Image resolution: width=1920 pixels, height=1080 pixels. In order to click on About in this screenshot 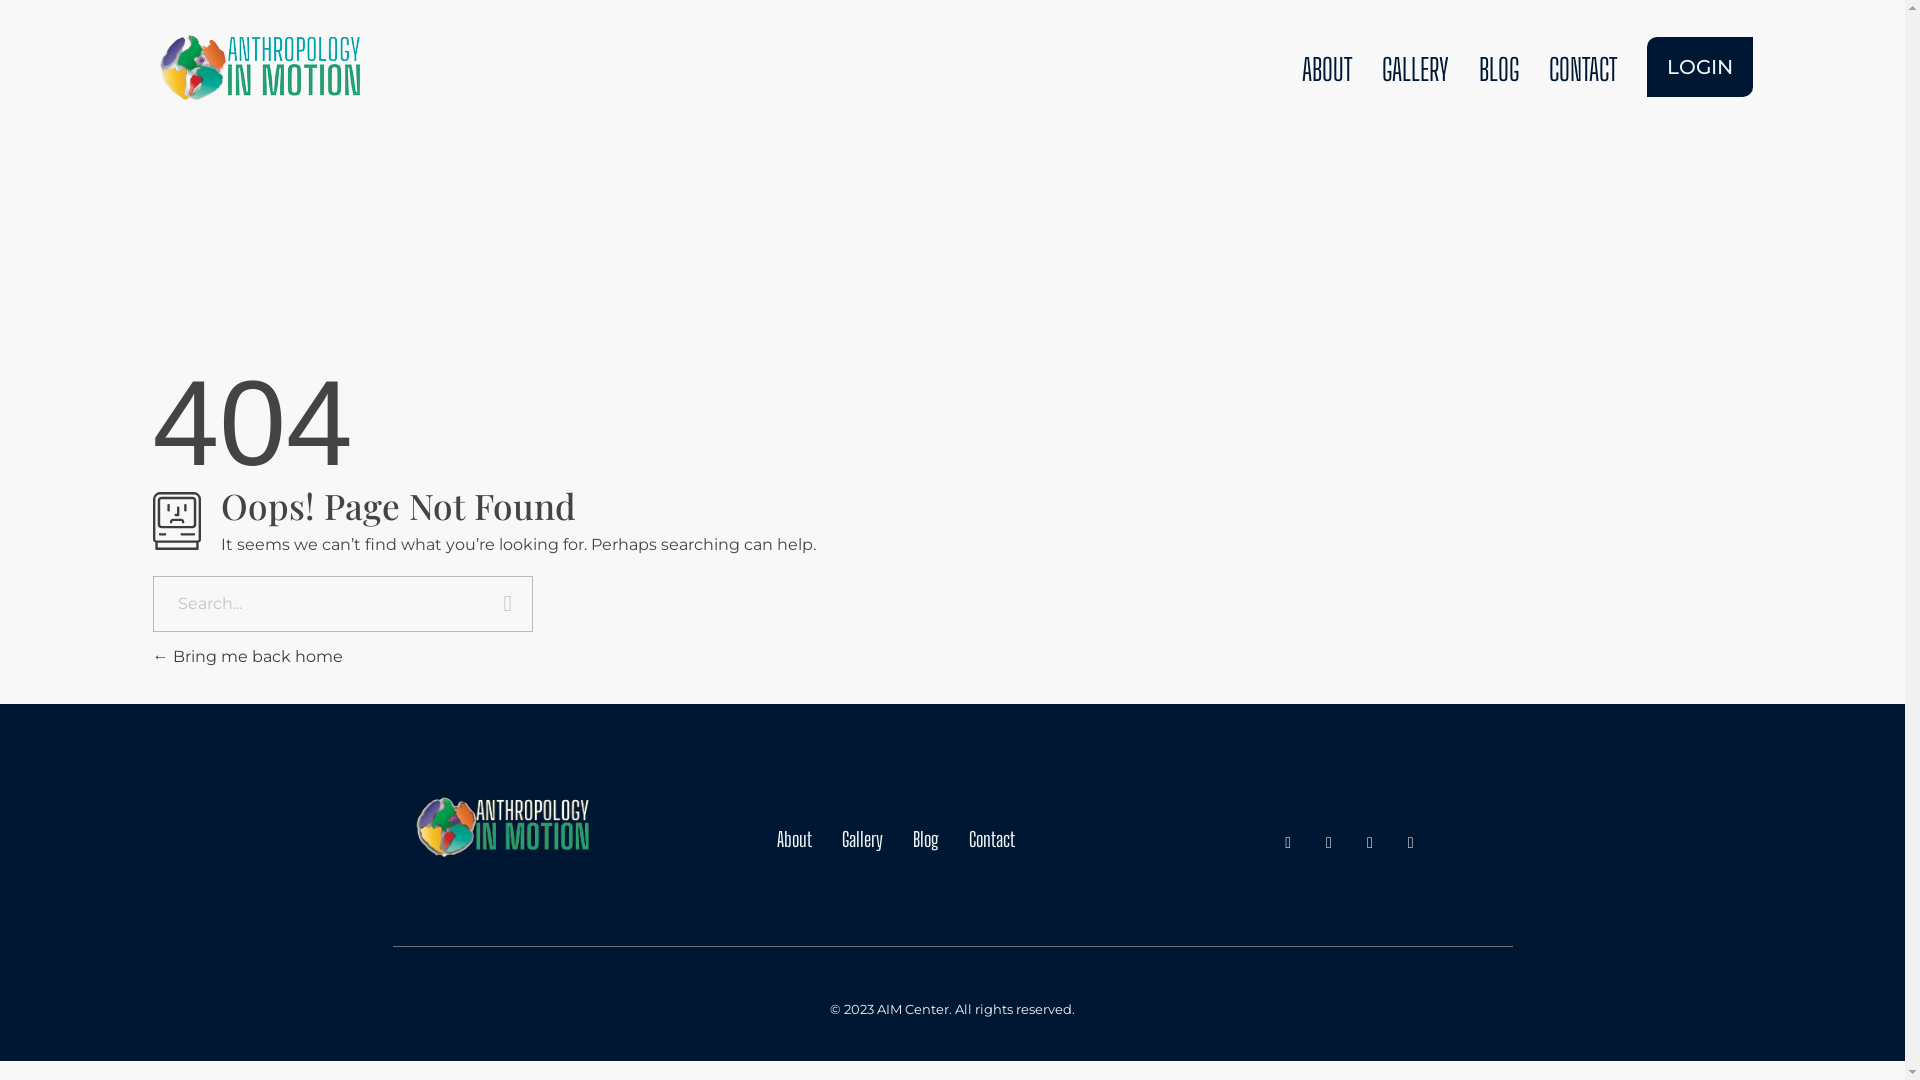, I will do `click(794, 839)`.